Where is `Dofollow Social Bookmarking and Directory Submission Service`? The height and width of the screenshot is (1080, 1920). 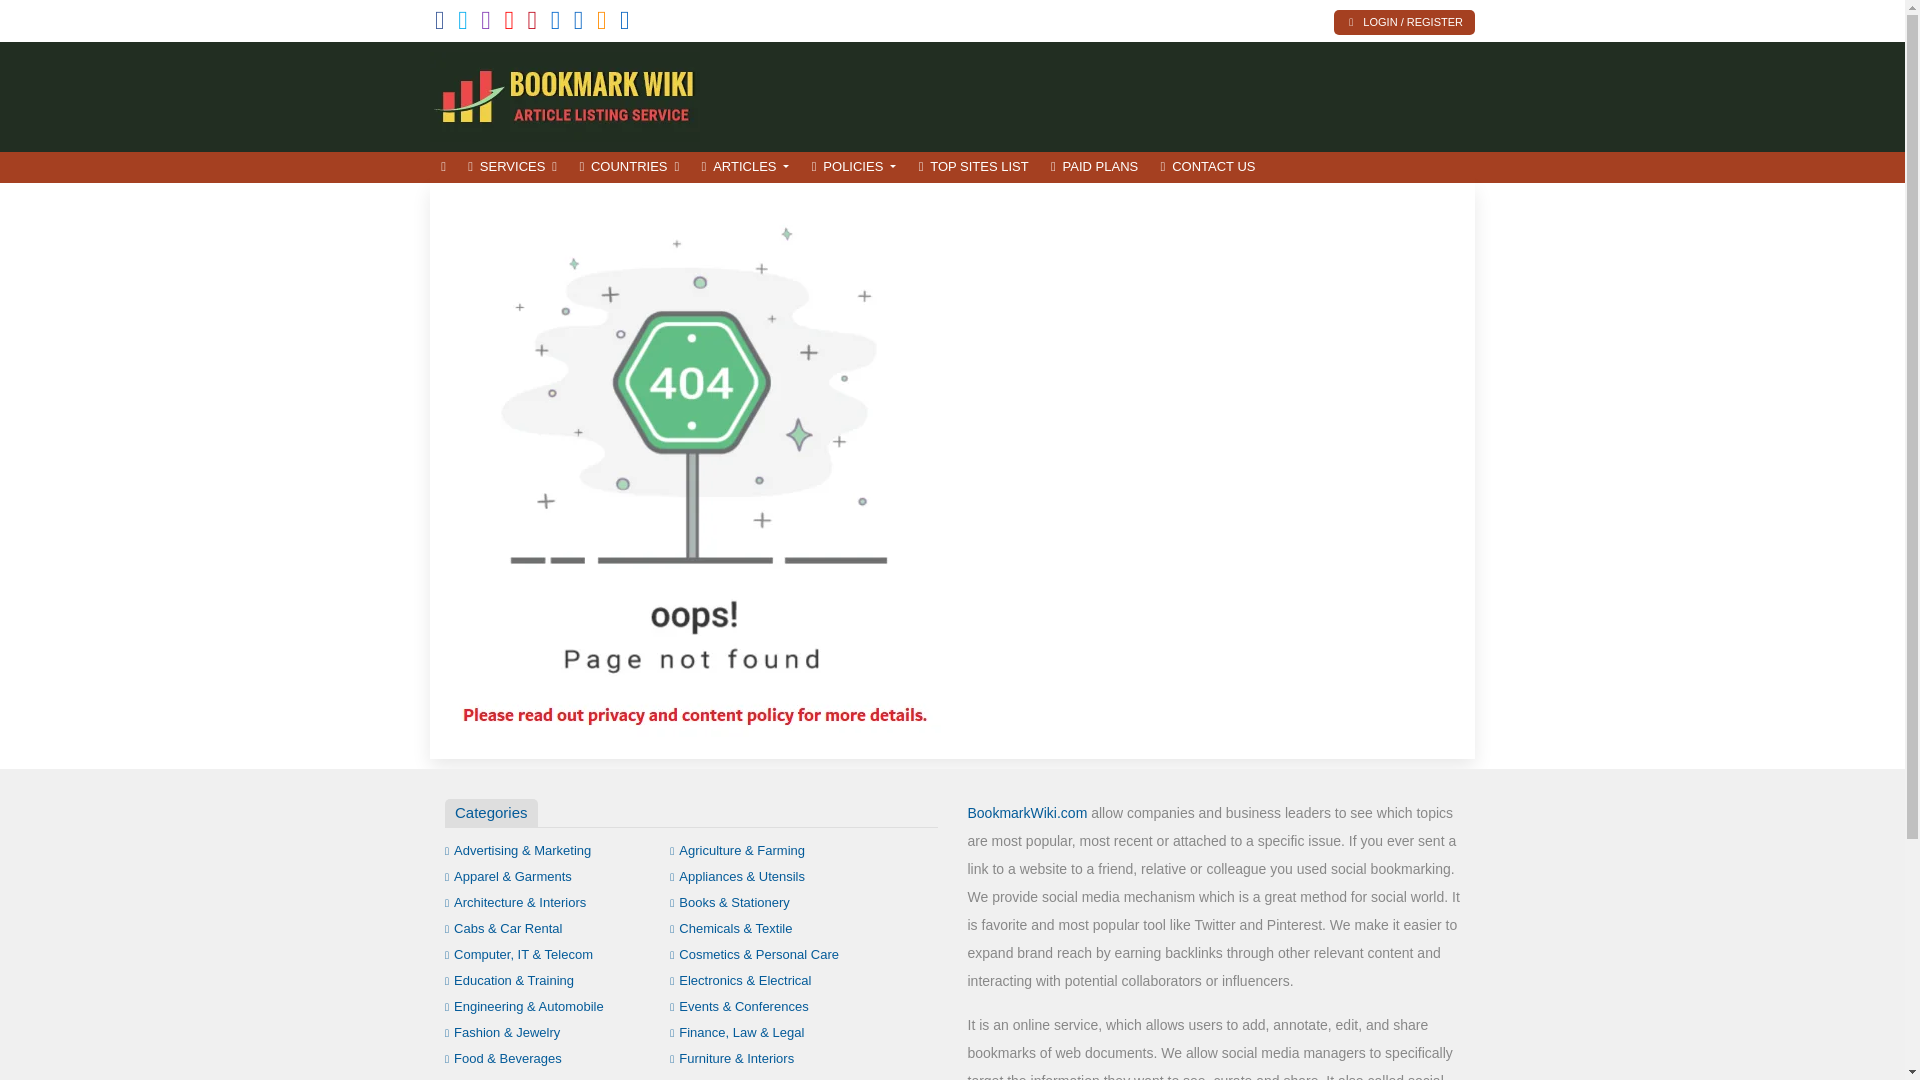
Dofollow Social Bookmarking and Directory Submission Service is located at coordinates (565, 94).